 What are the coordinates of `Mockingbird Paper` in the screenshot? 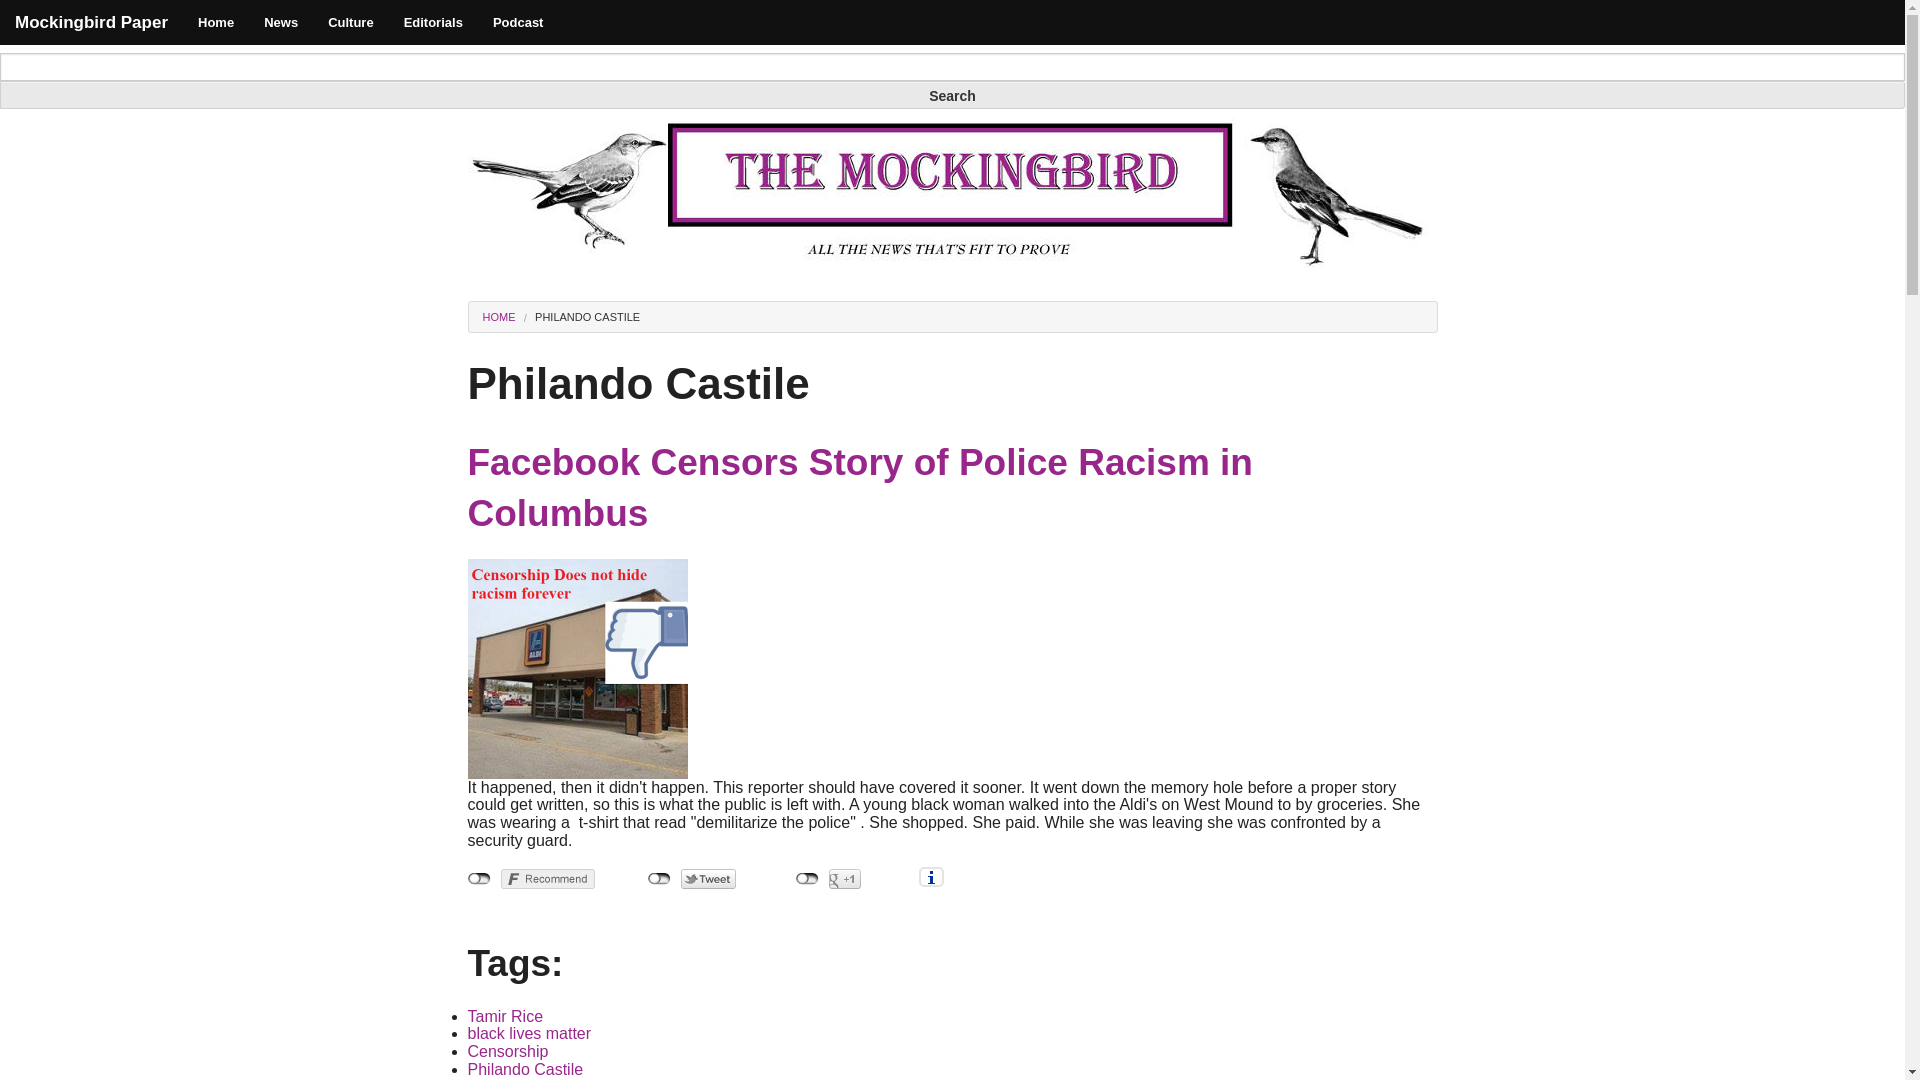 It's located at (91, 22).